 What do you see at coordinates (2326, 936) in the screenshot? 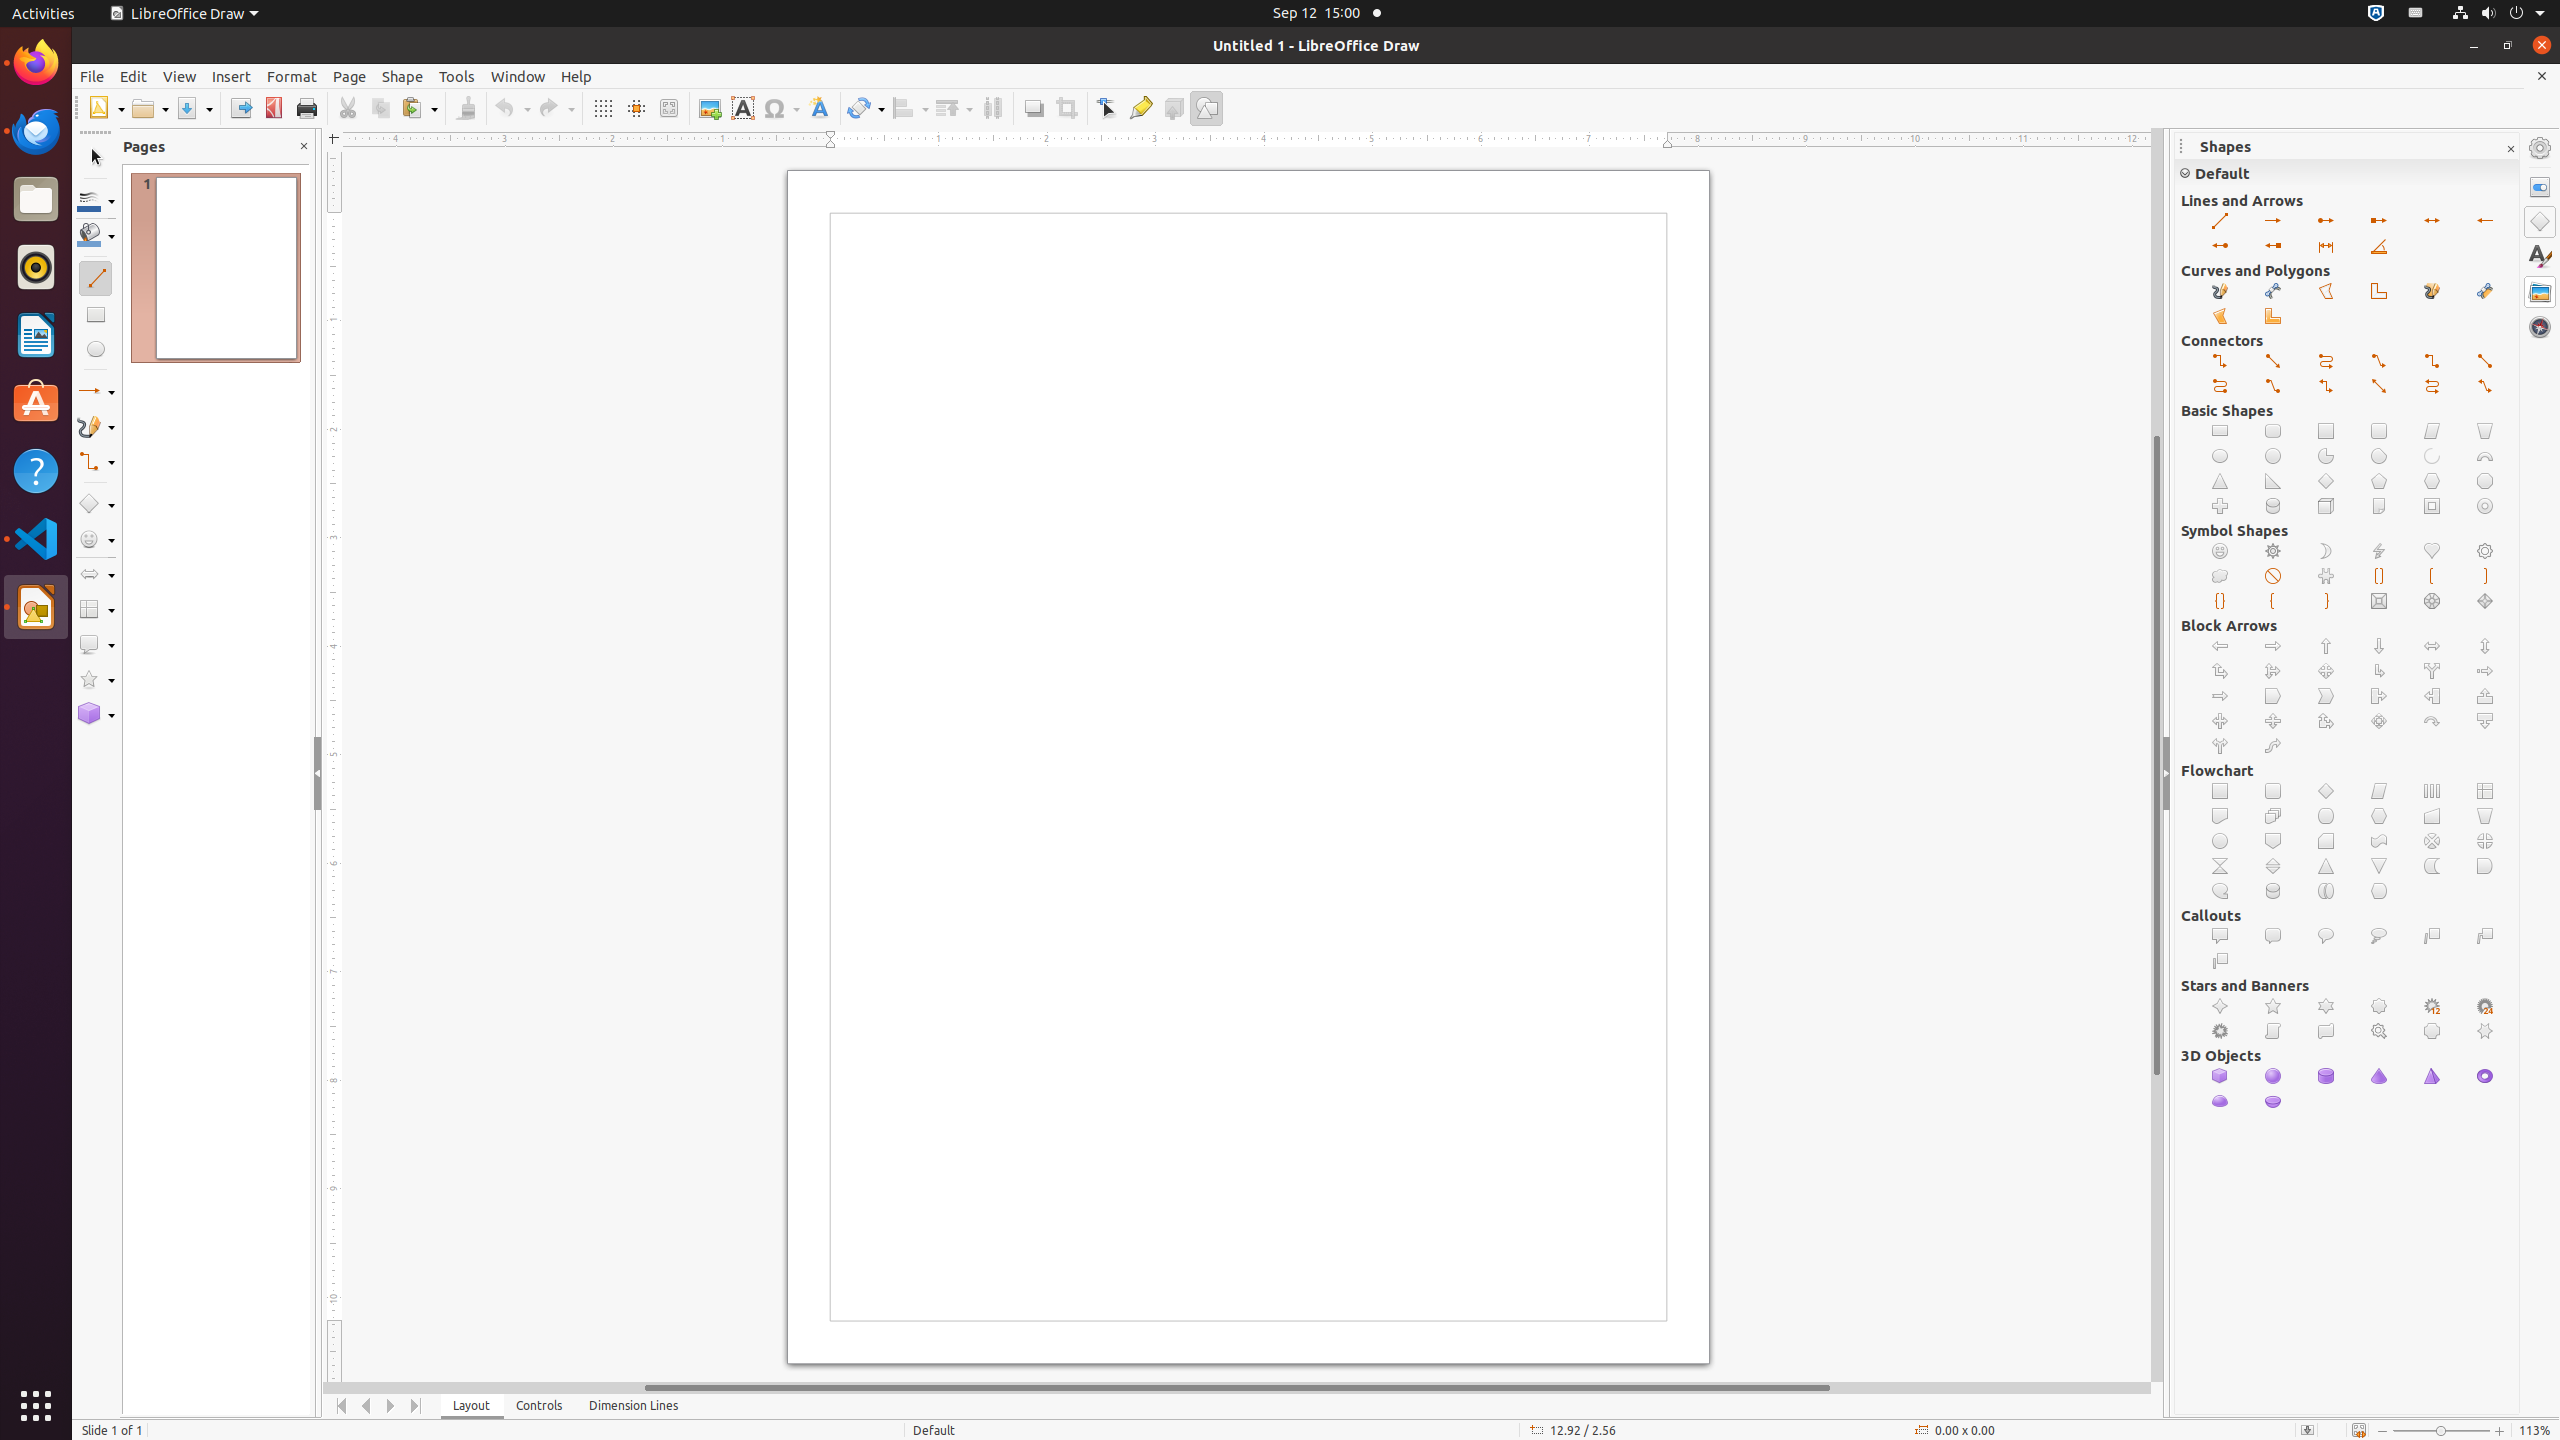
I see `Round Callout` at bounding box center [2326, 936].